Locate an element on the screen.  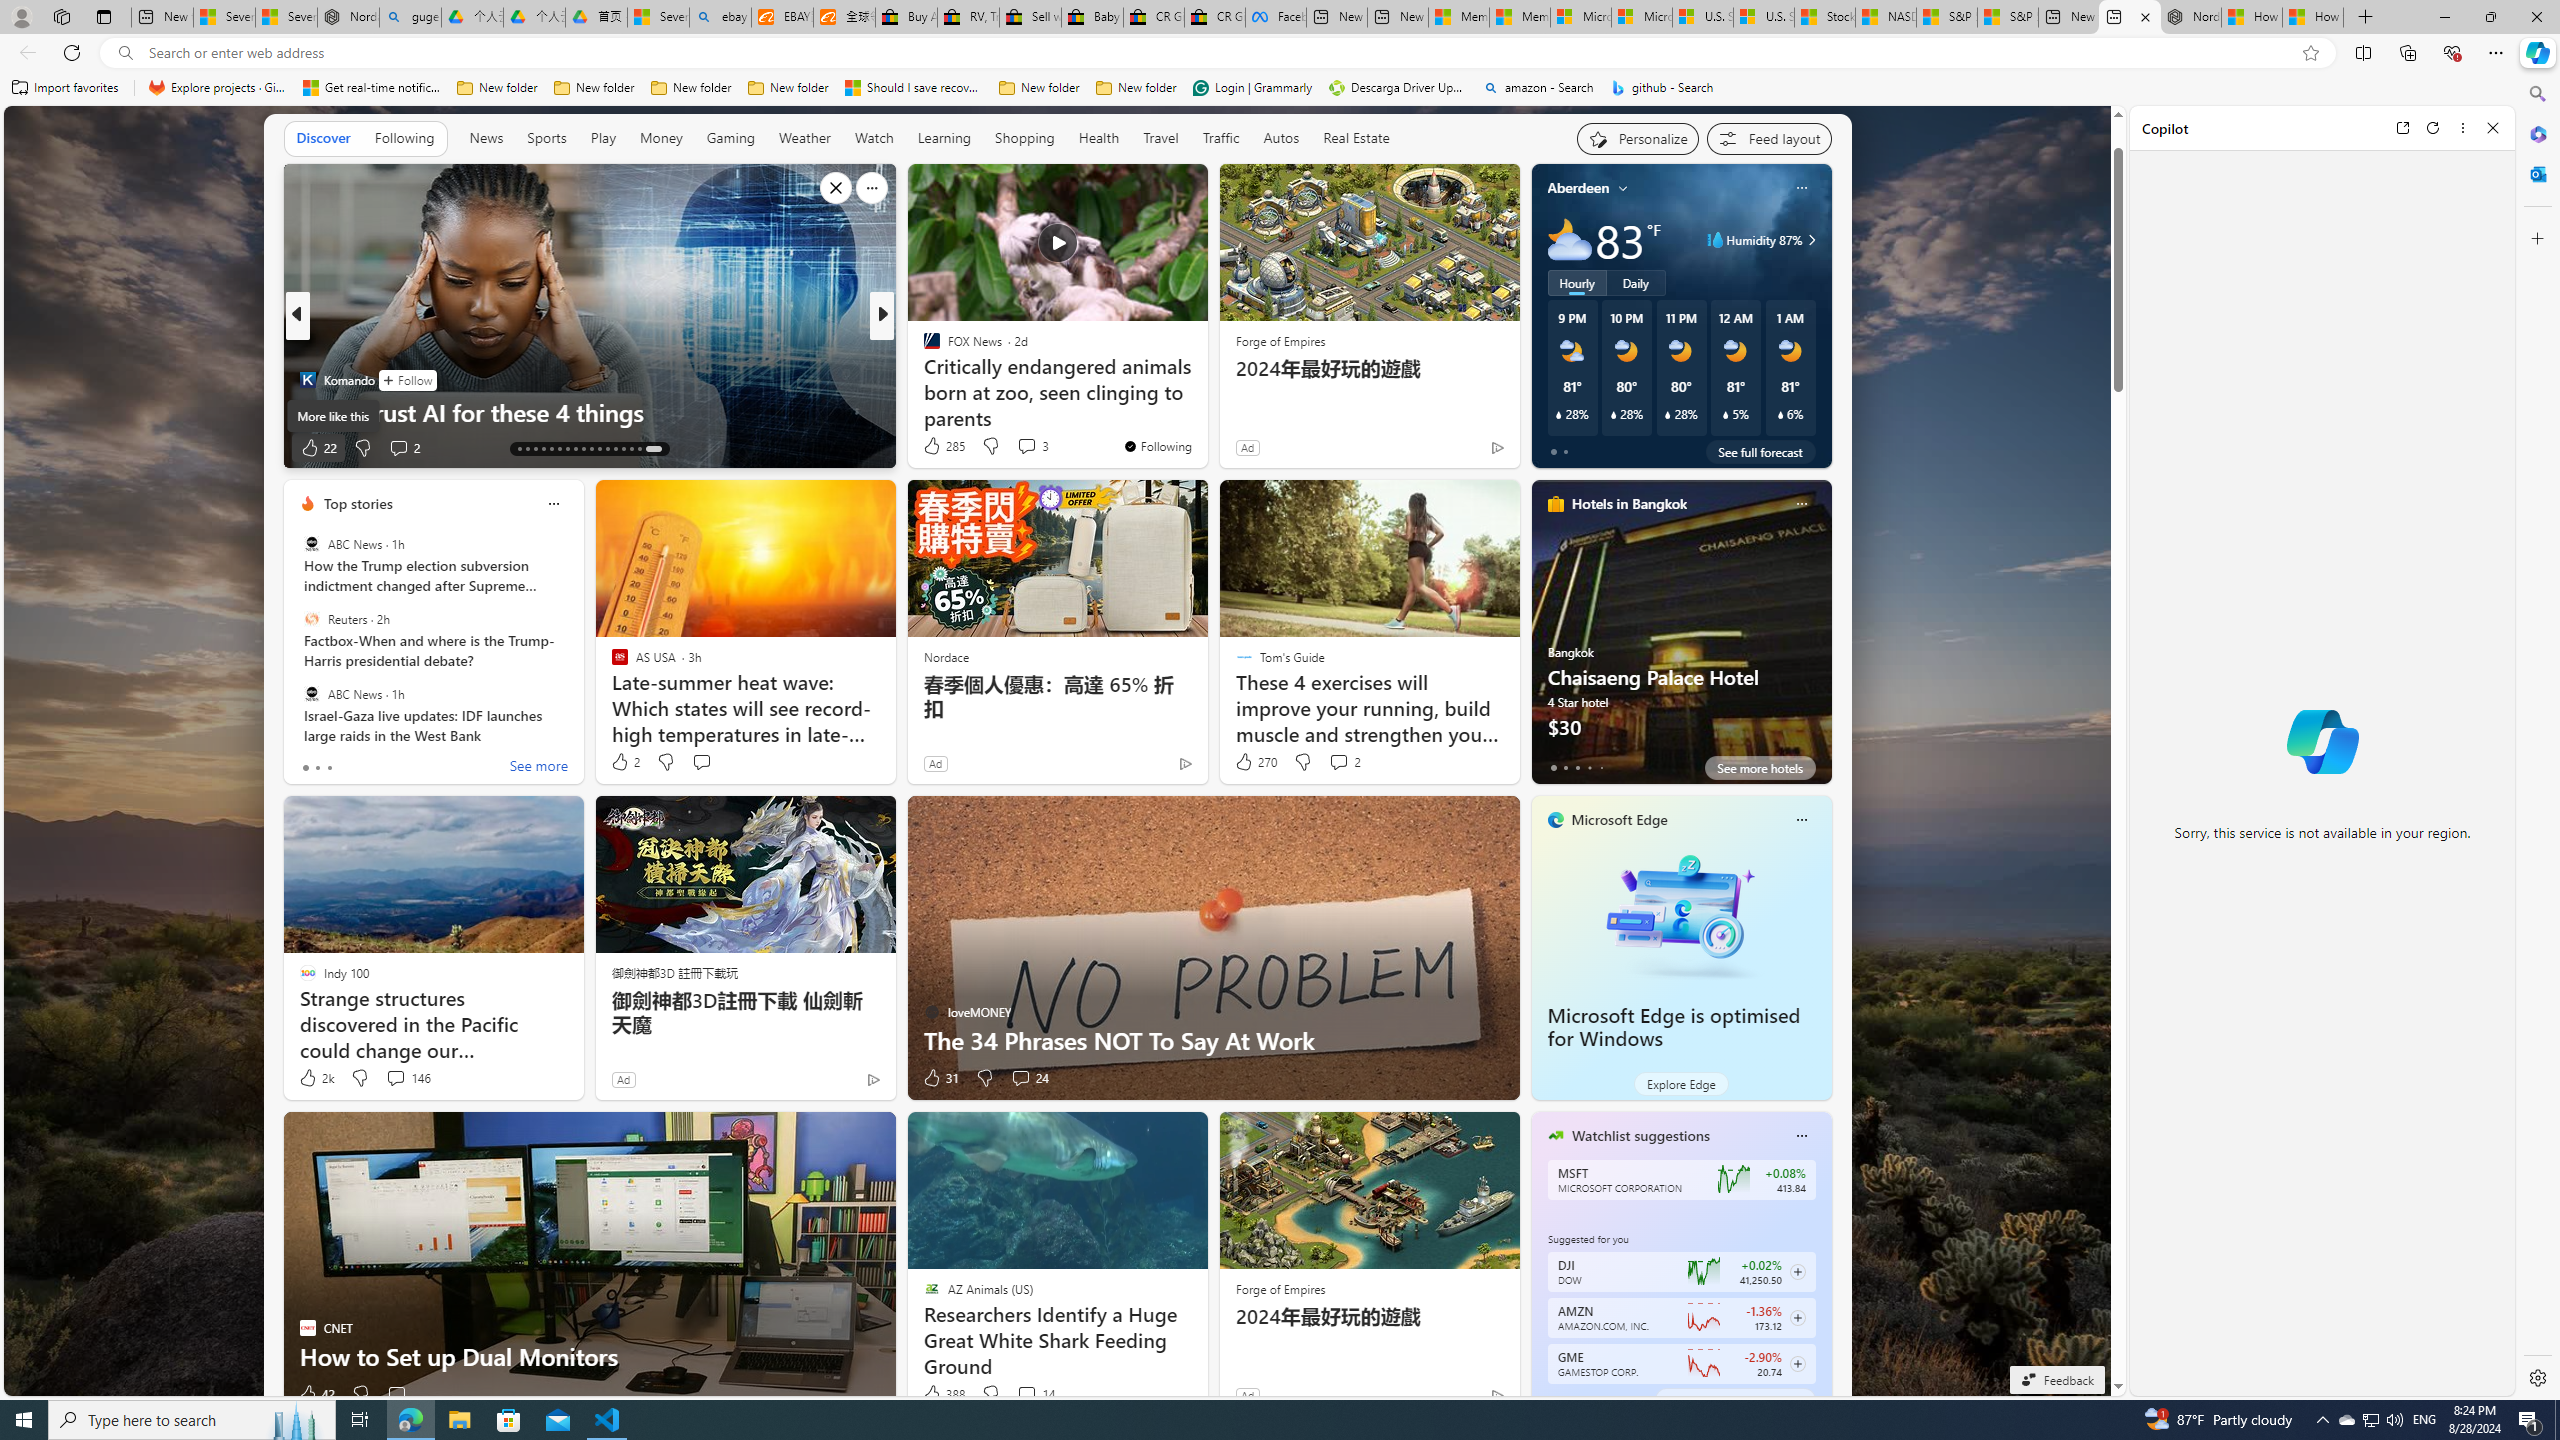
AutomationID: tab-22 is located at coordinates (591, 449).